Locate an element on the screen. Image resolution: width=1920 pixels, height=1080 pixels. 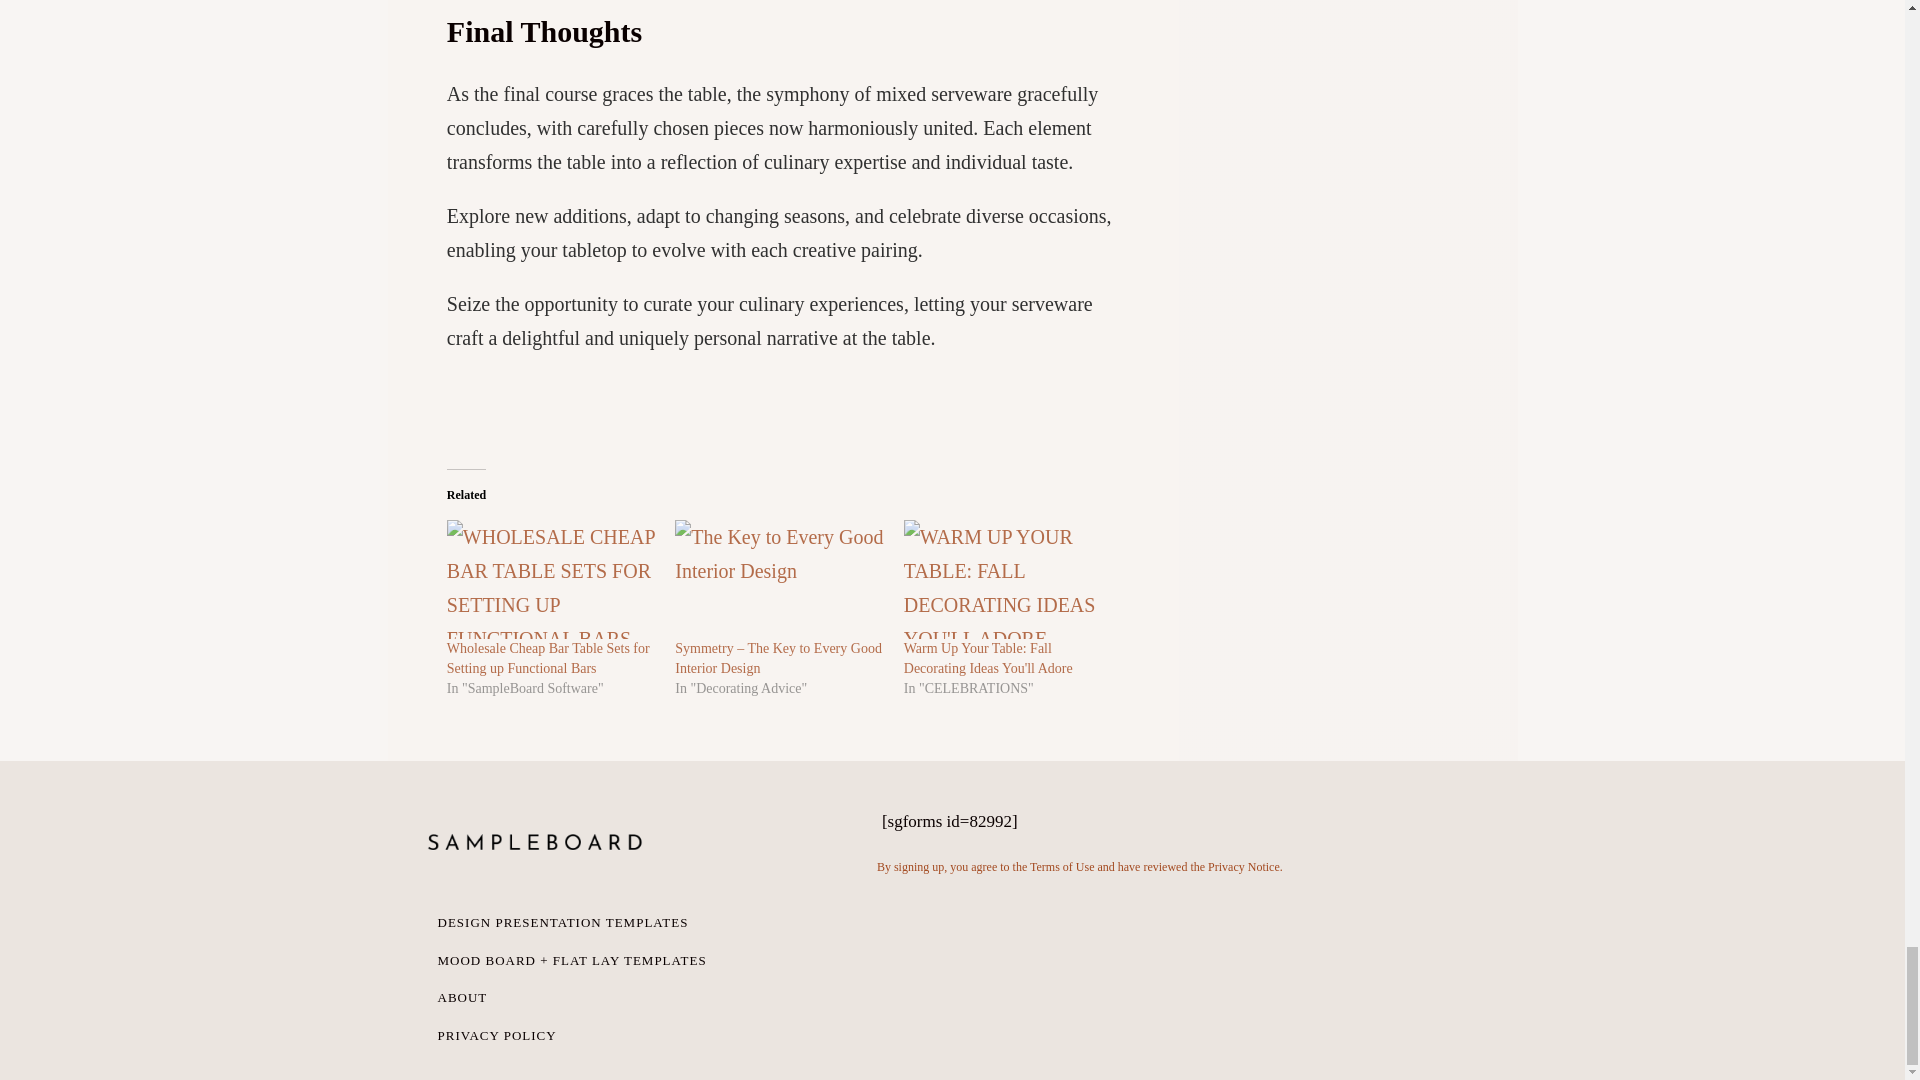
Warm Up Your Table: Fall Decorating Ideas You'll Adore is located at coordinates (1008, 579).